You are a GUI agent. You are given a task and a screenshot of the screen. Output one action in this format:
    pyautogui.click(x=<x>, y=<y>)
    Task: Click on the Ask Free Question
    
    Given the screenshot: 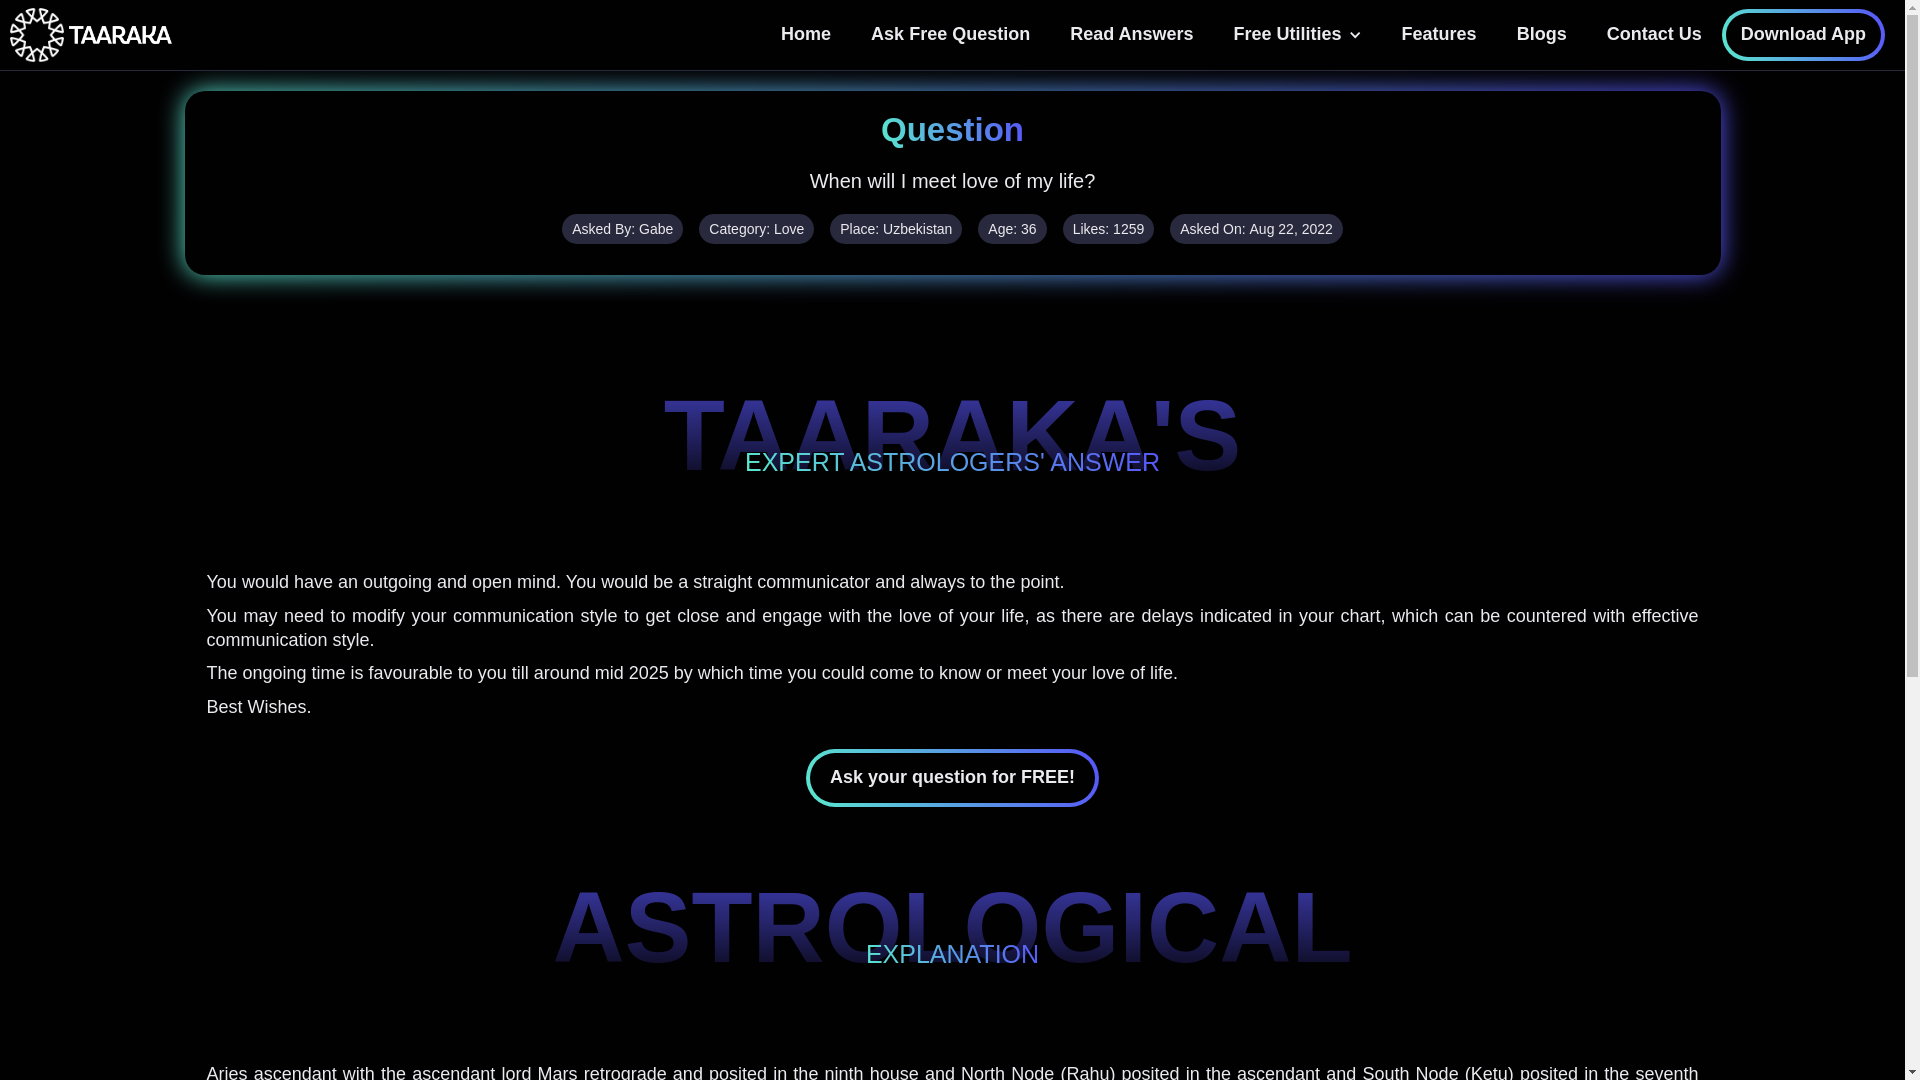 What is the action you would take?
    pyautogui.click(x=950, y=34)
    